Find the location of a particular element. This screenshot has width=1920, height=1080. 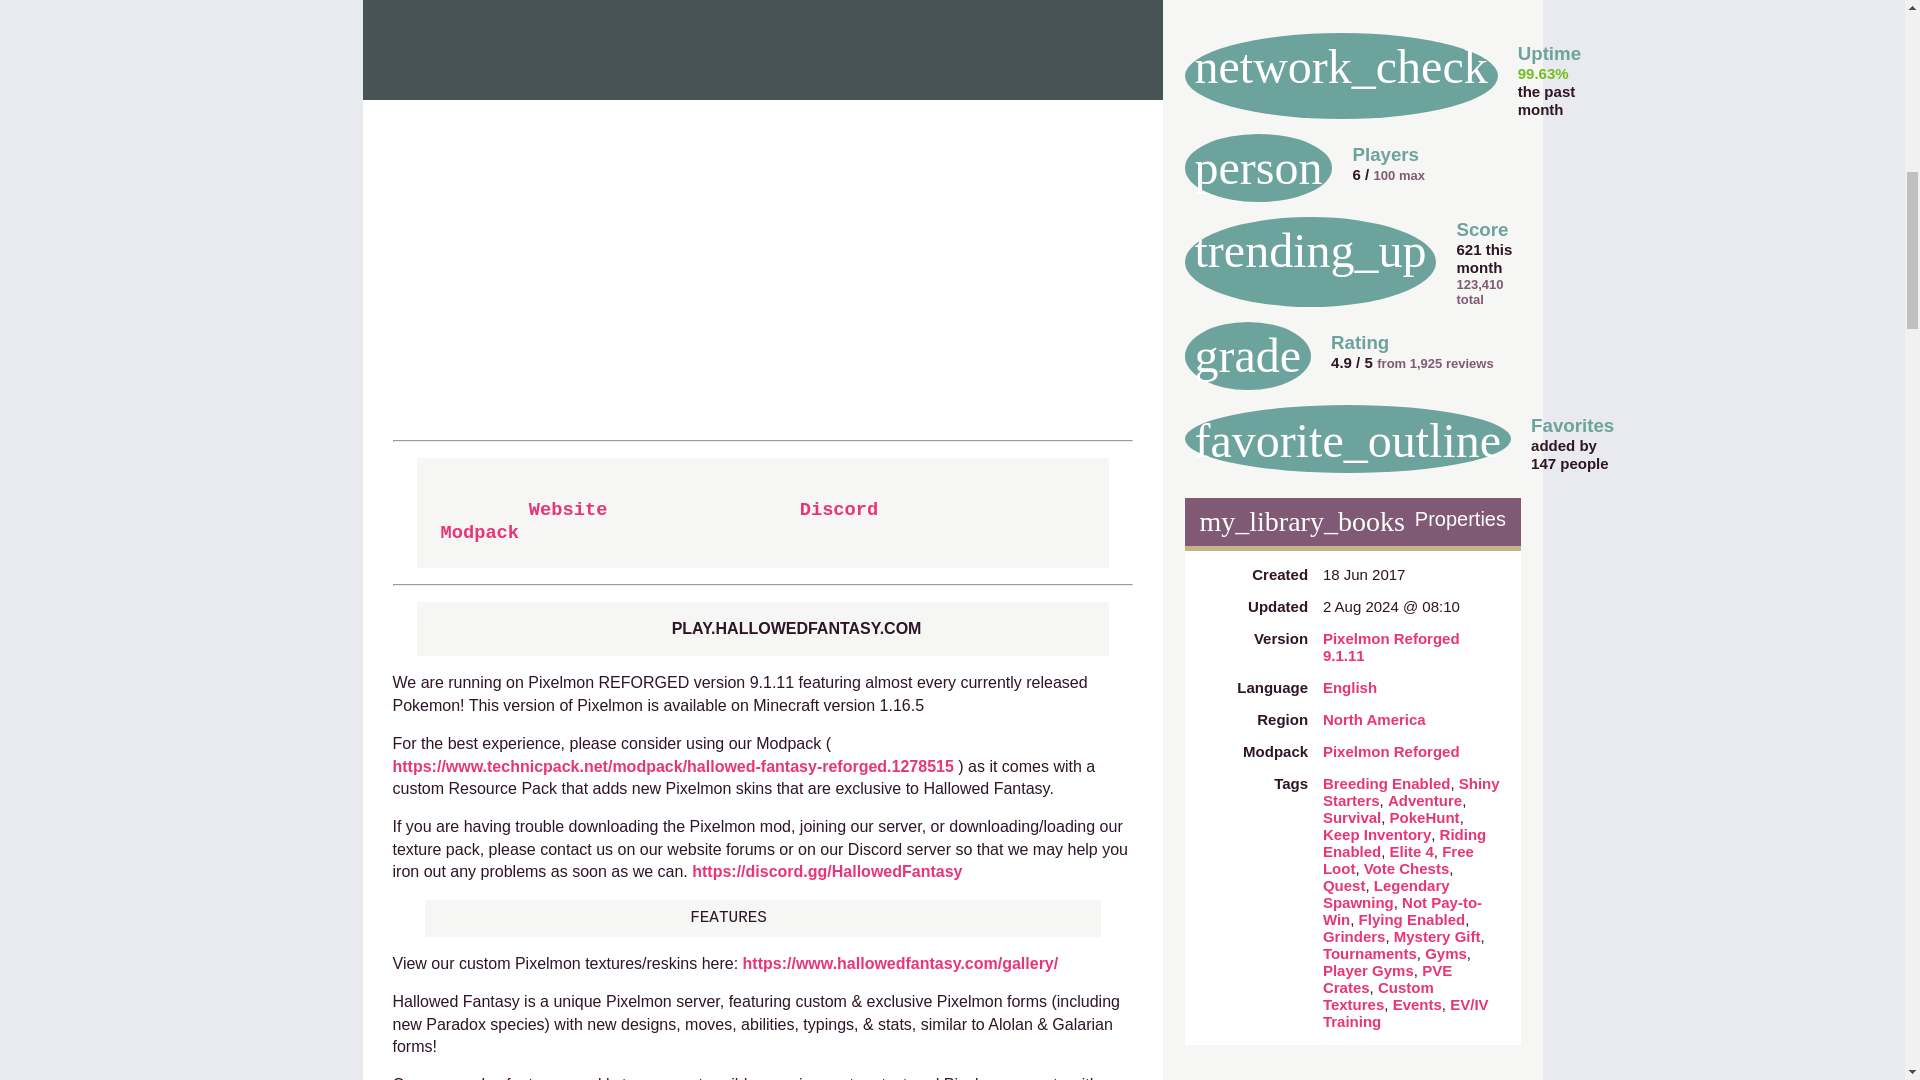

Riding Enabled is located at coordinates (1404, 842).